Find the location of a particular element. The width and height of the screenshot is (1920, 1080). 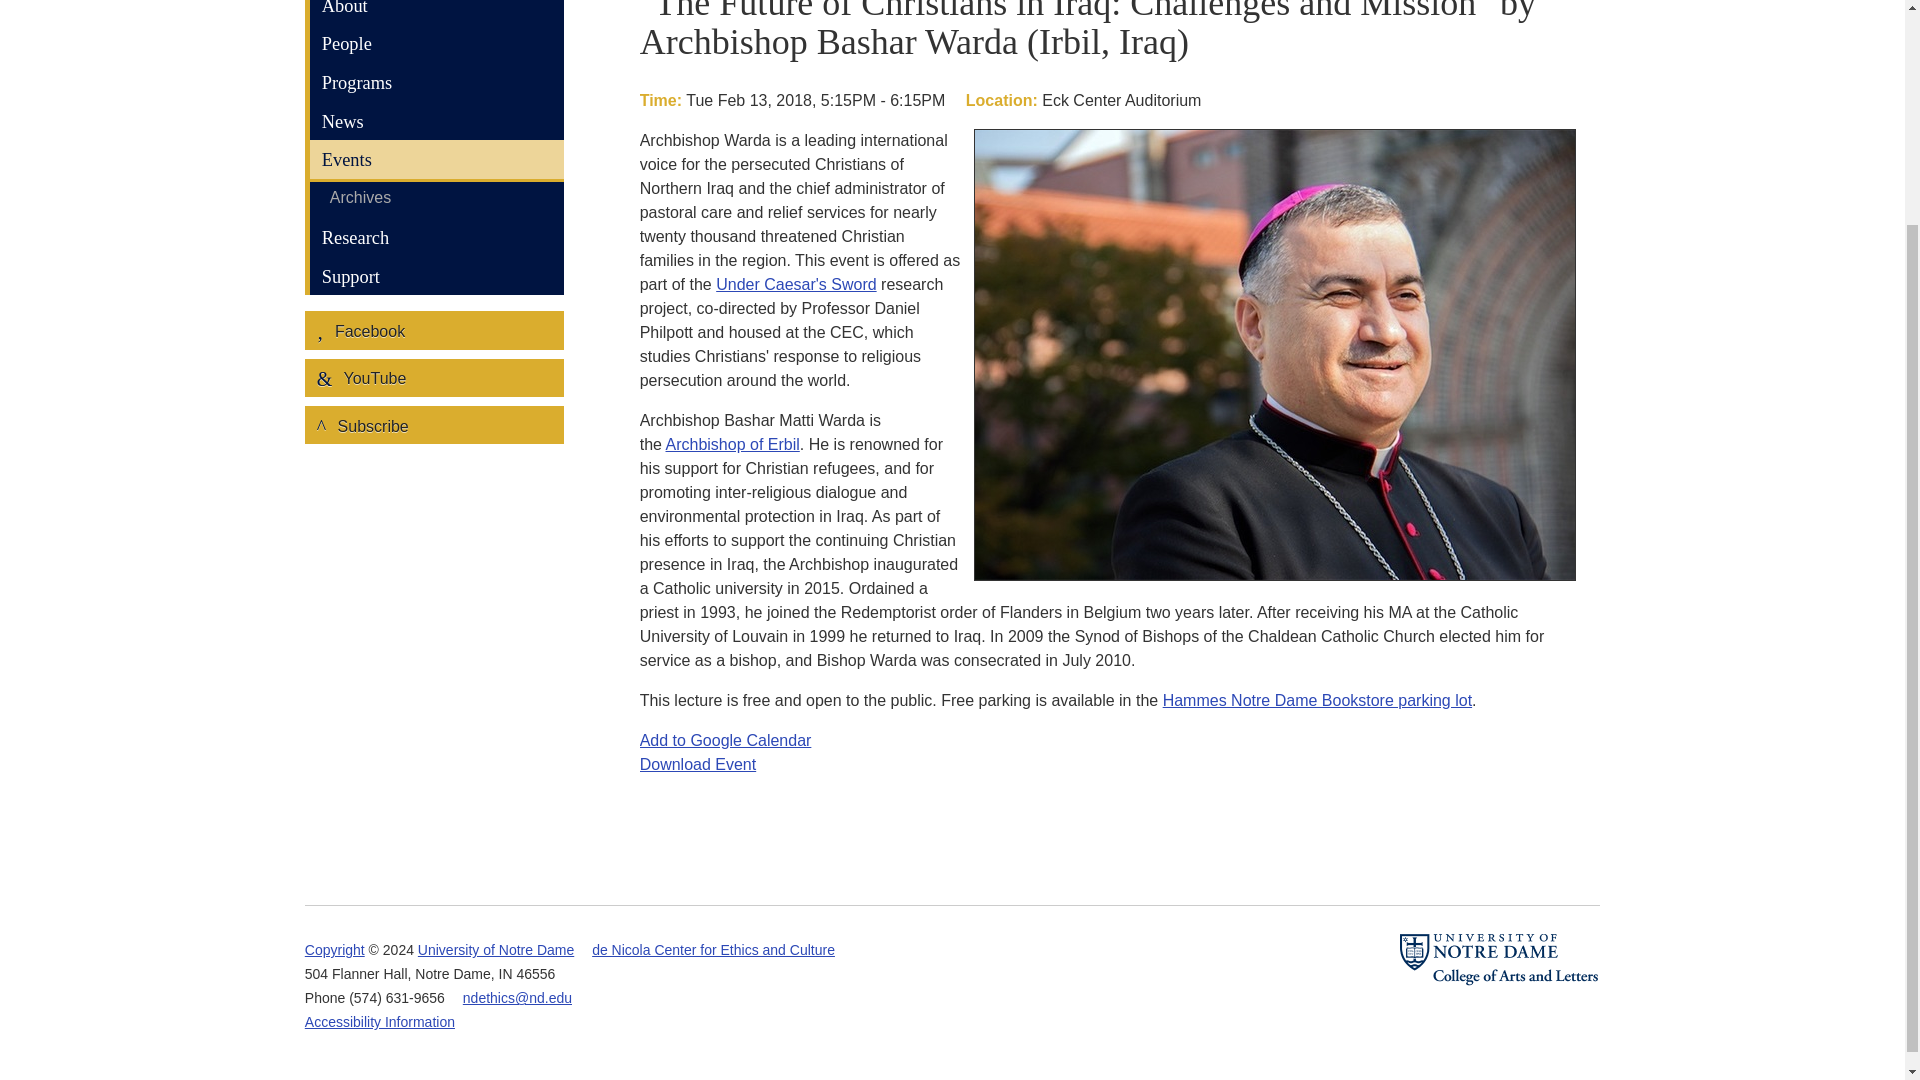

Archbishop of Erbil is located at coordinates (733, 444).